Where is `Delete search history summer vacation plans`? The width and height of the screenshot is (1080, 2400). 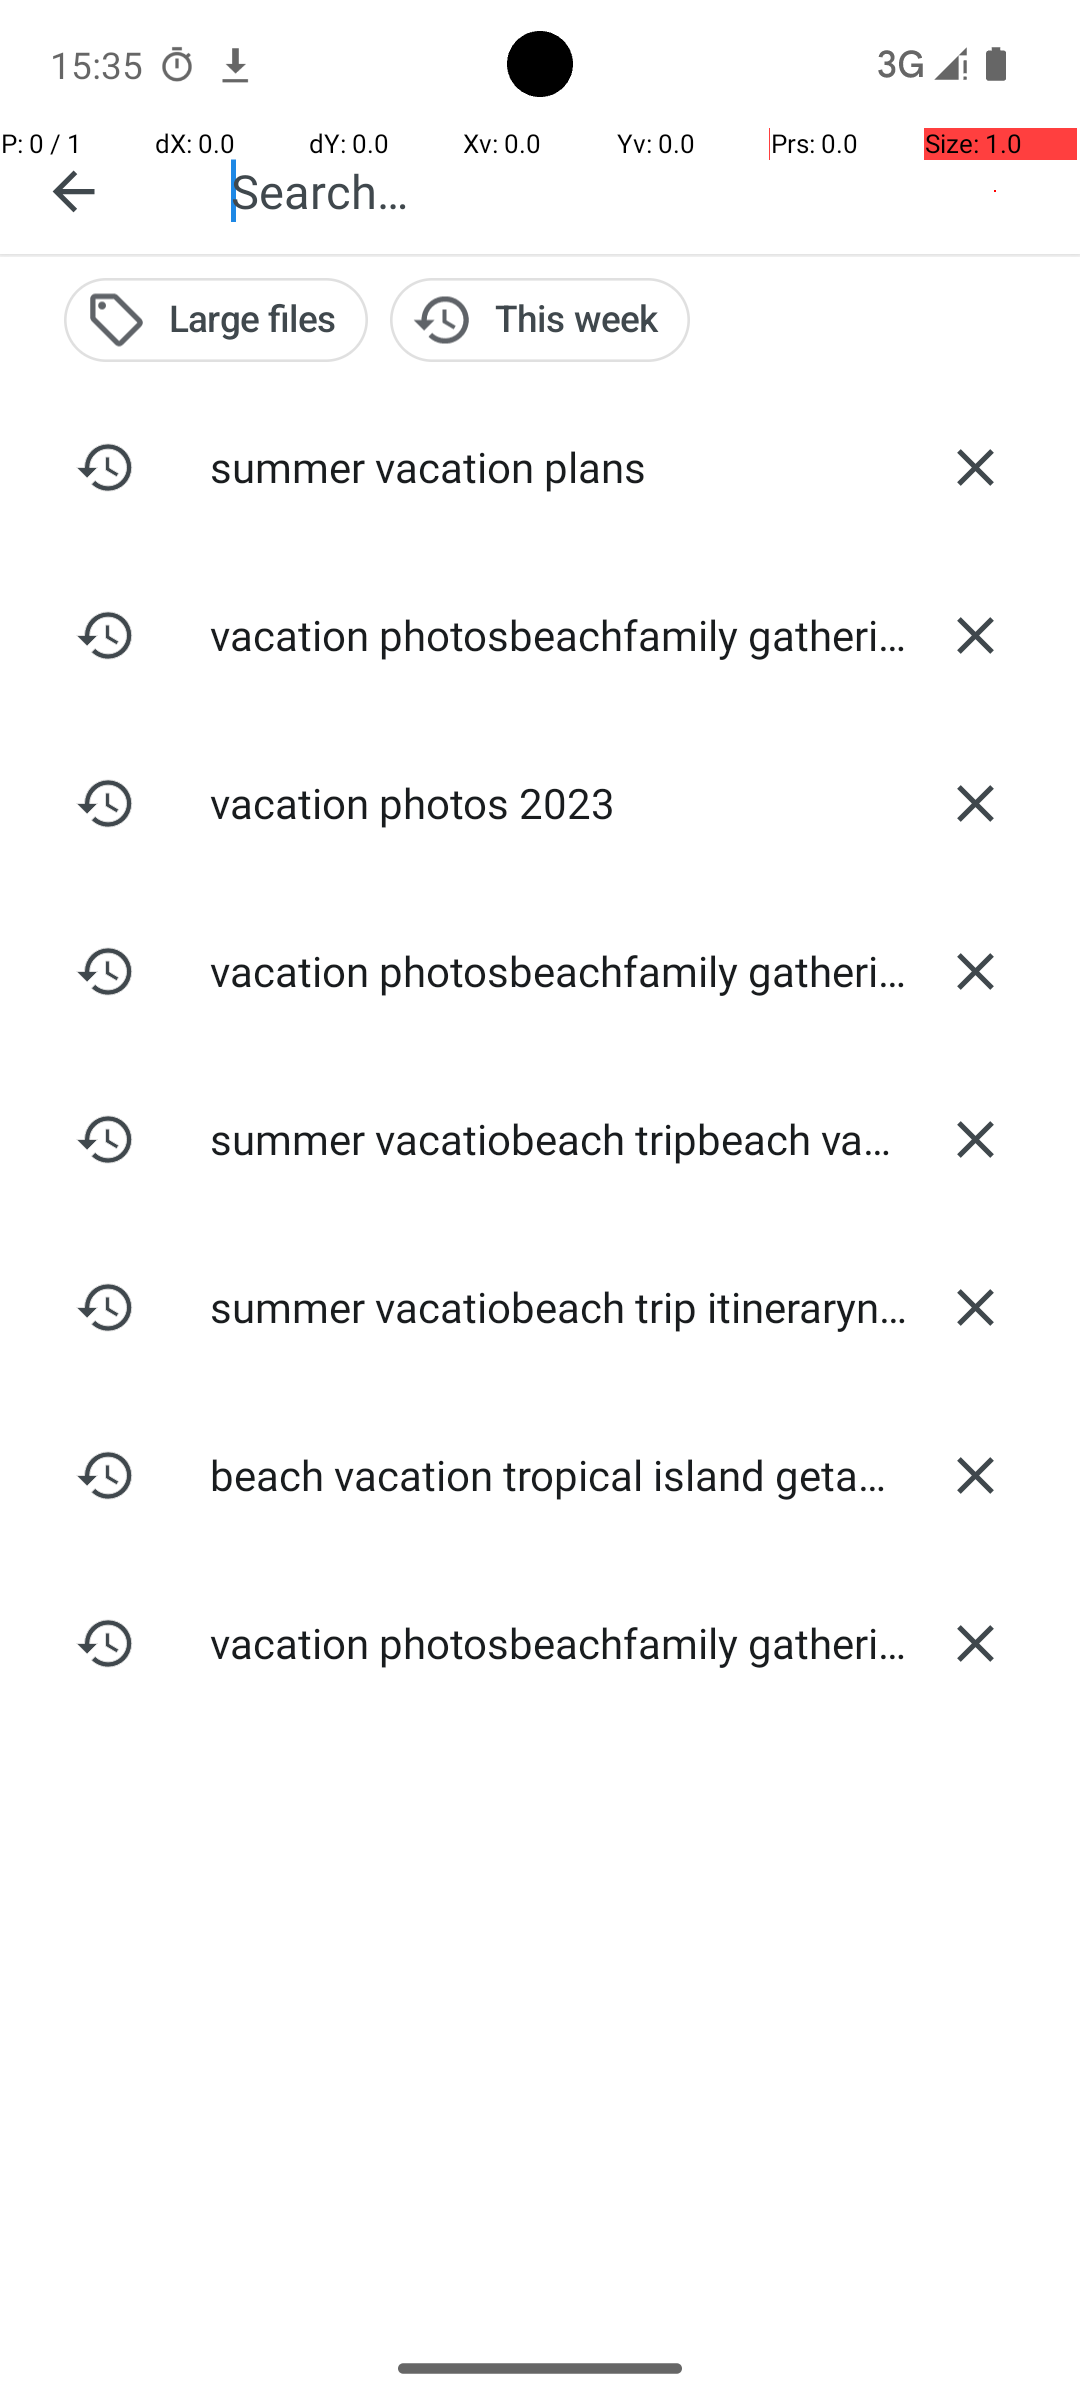
Delete search history summer vacation plans is located at coordinates (975, 467).